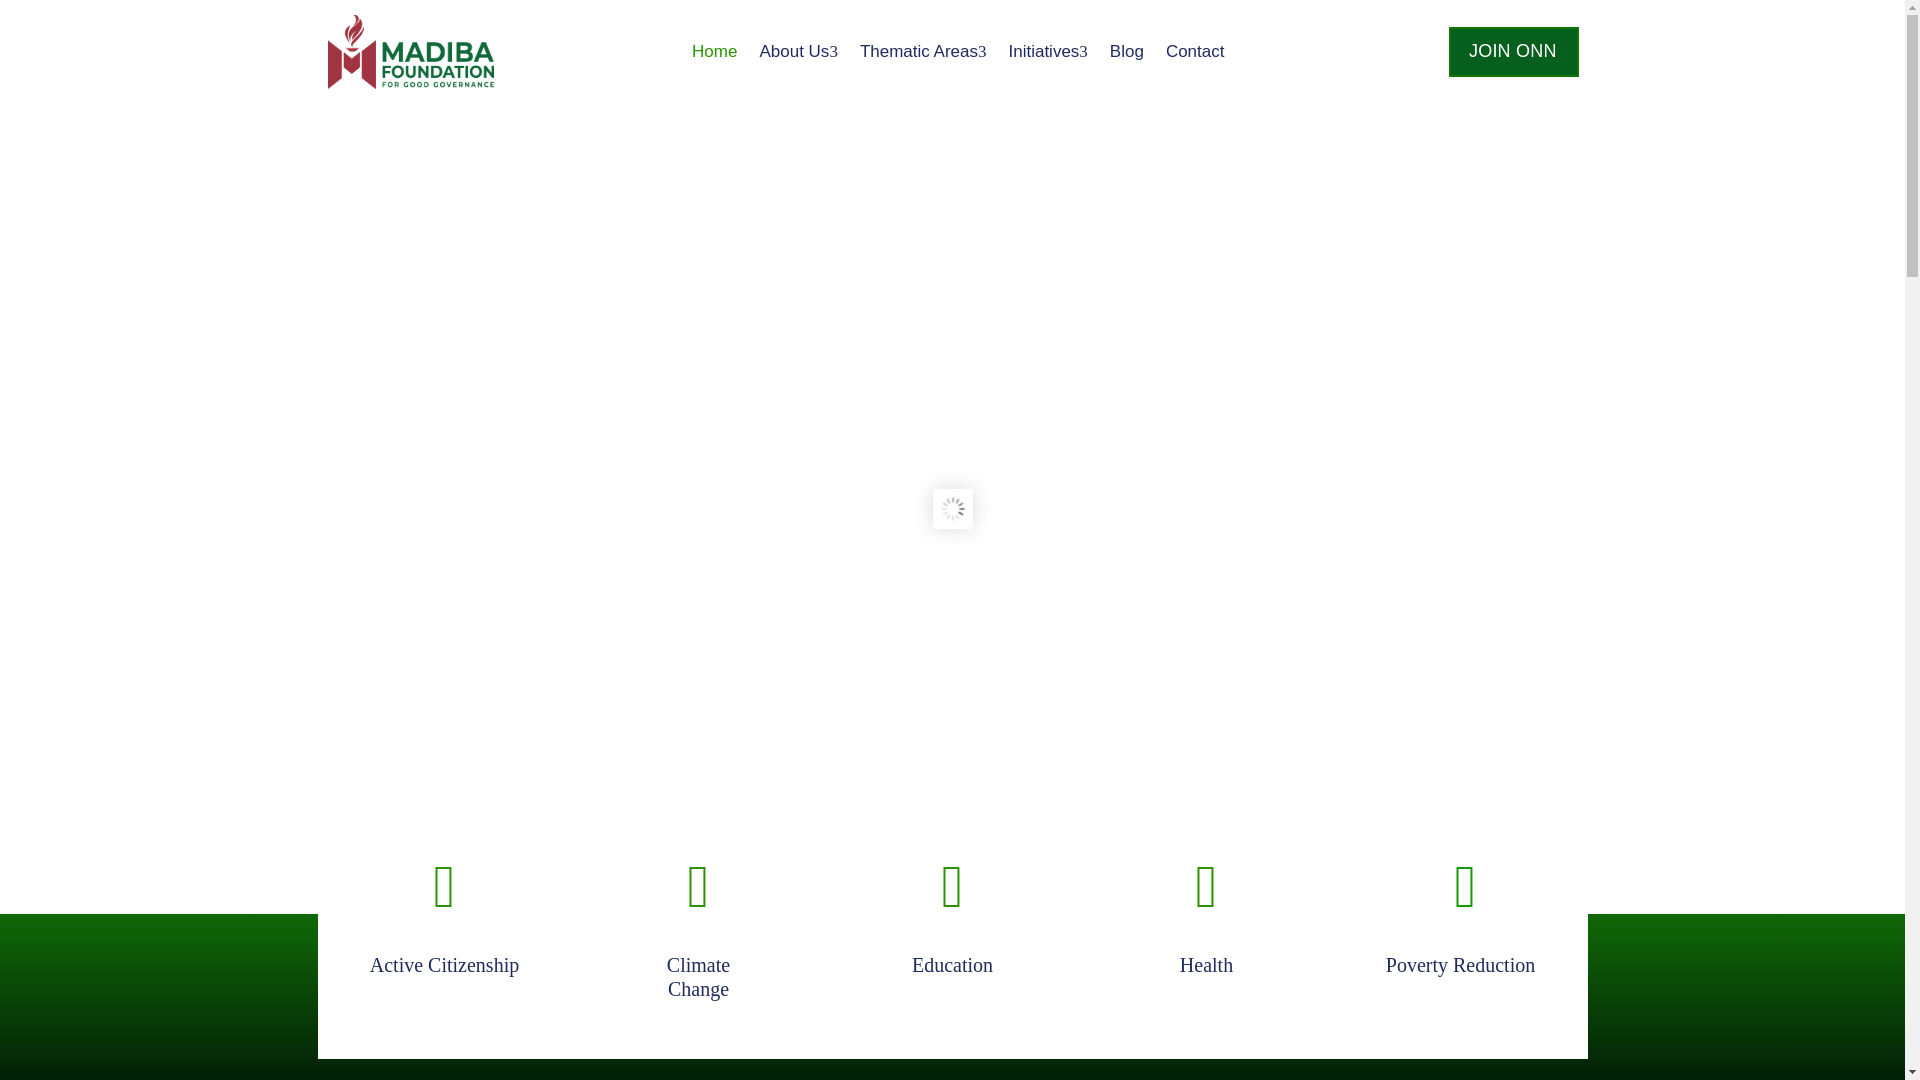  Describe the element at coordinates (444, 964) in the screenshot. I see `Active Citizenship` at that location.